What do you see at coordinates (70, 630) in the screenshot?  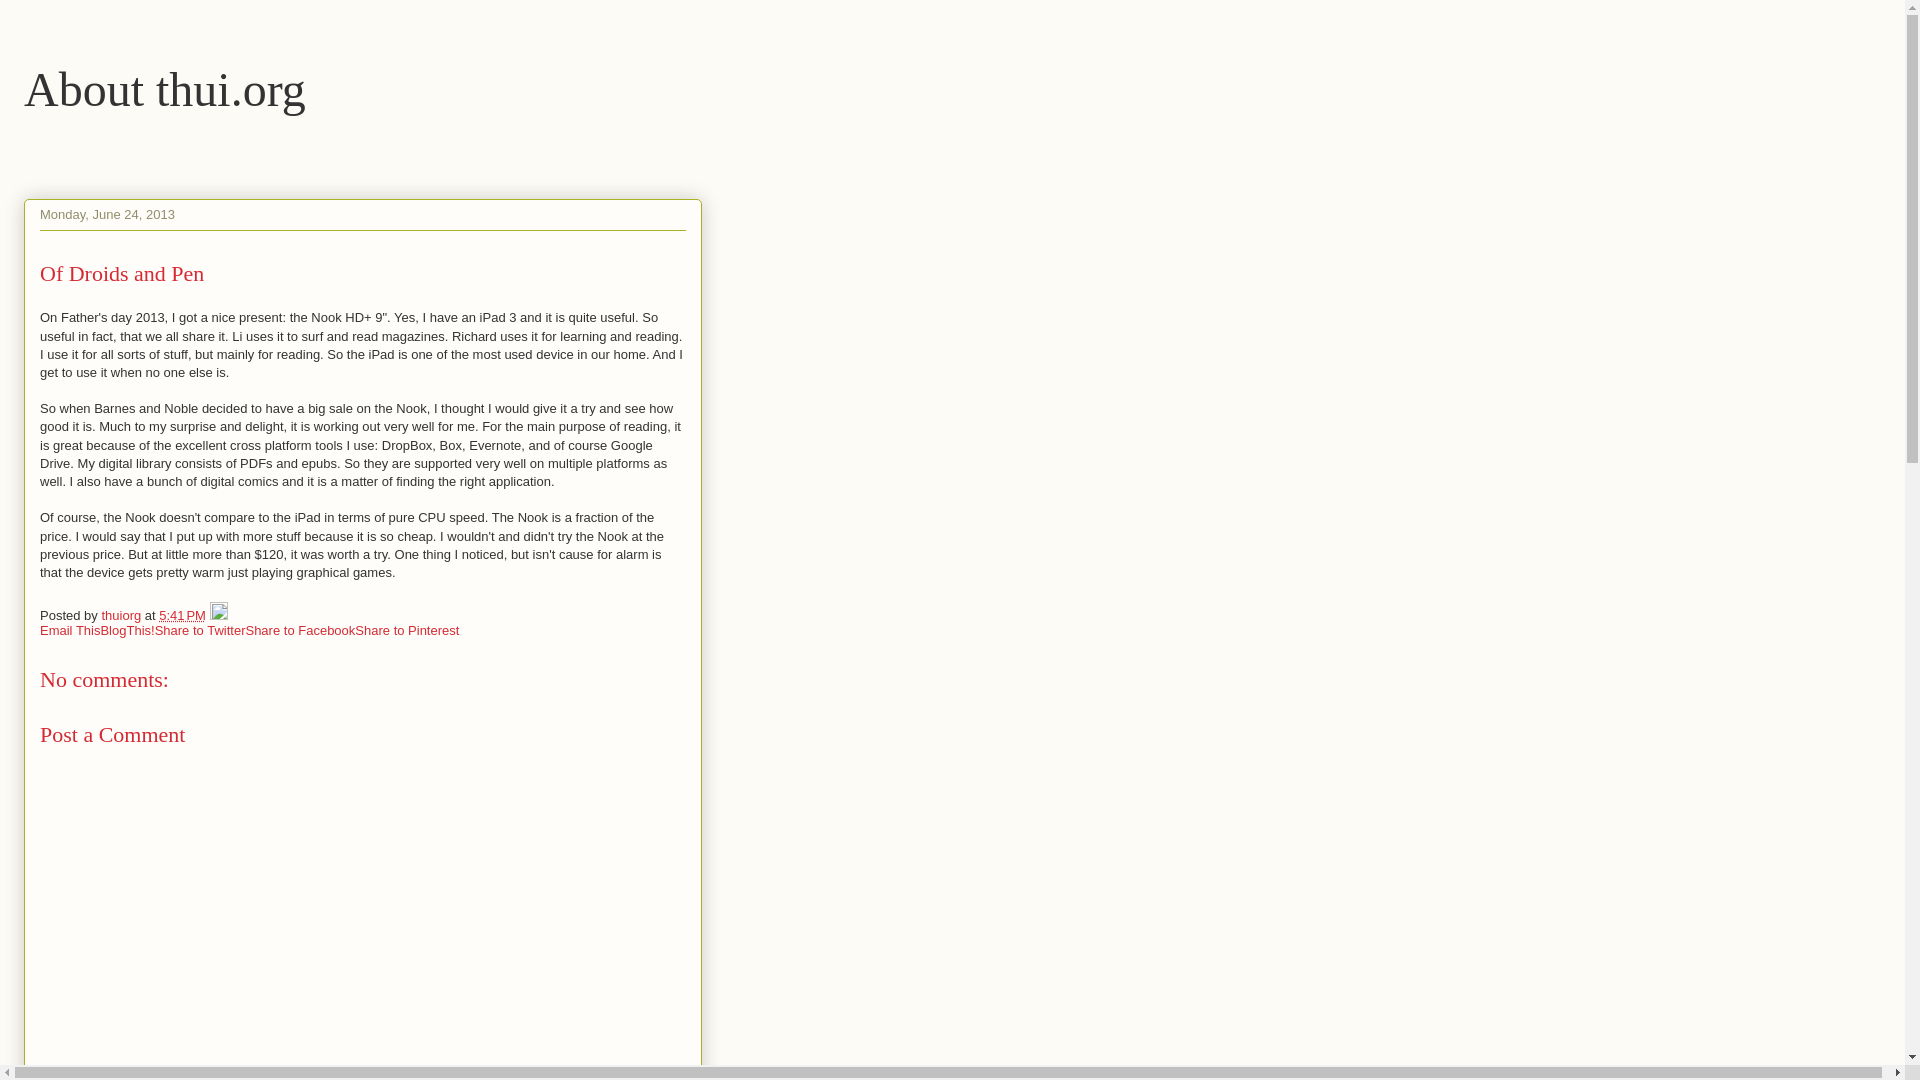 I see `Email This` at bounding box center [70, 630].